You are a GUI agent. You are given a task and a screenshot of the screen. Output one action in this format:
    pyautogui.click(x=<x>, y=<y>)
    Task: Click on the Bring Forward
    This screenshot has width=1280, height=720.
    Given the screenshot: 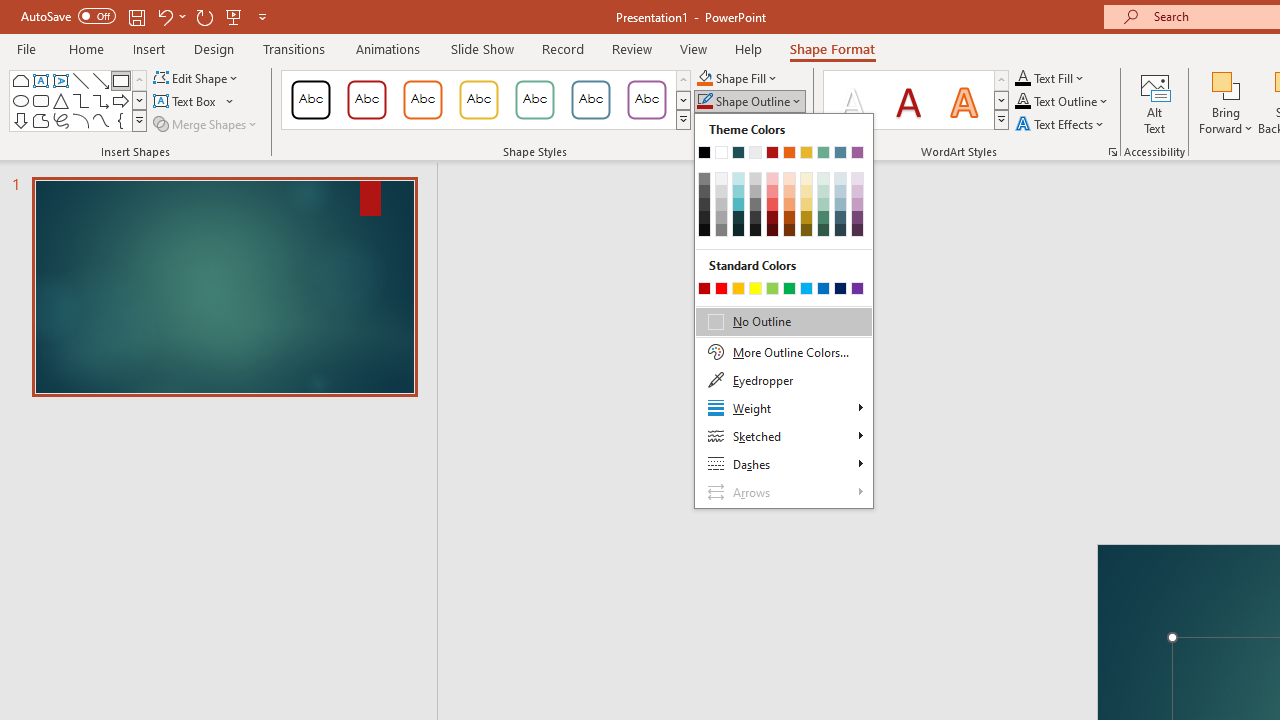 What is the action you would take?
    pyautogui.click(x=1226, y=102)
    